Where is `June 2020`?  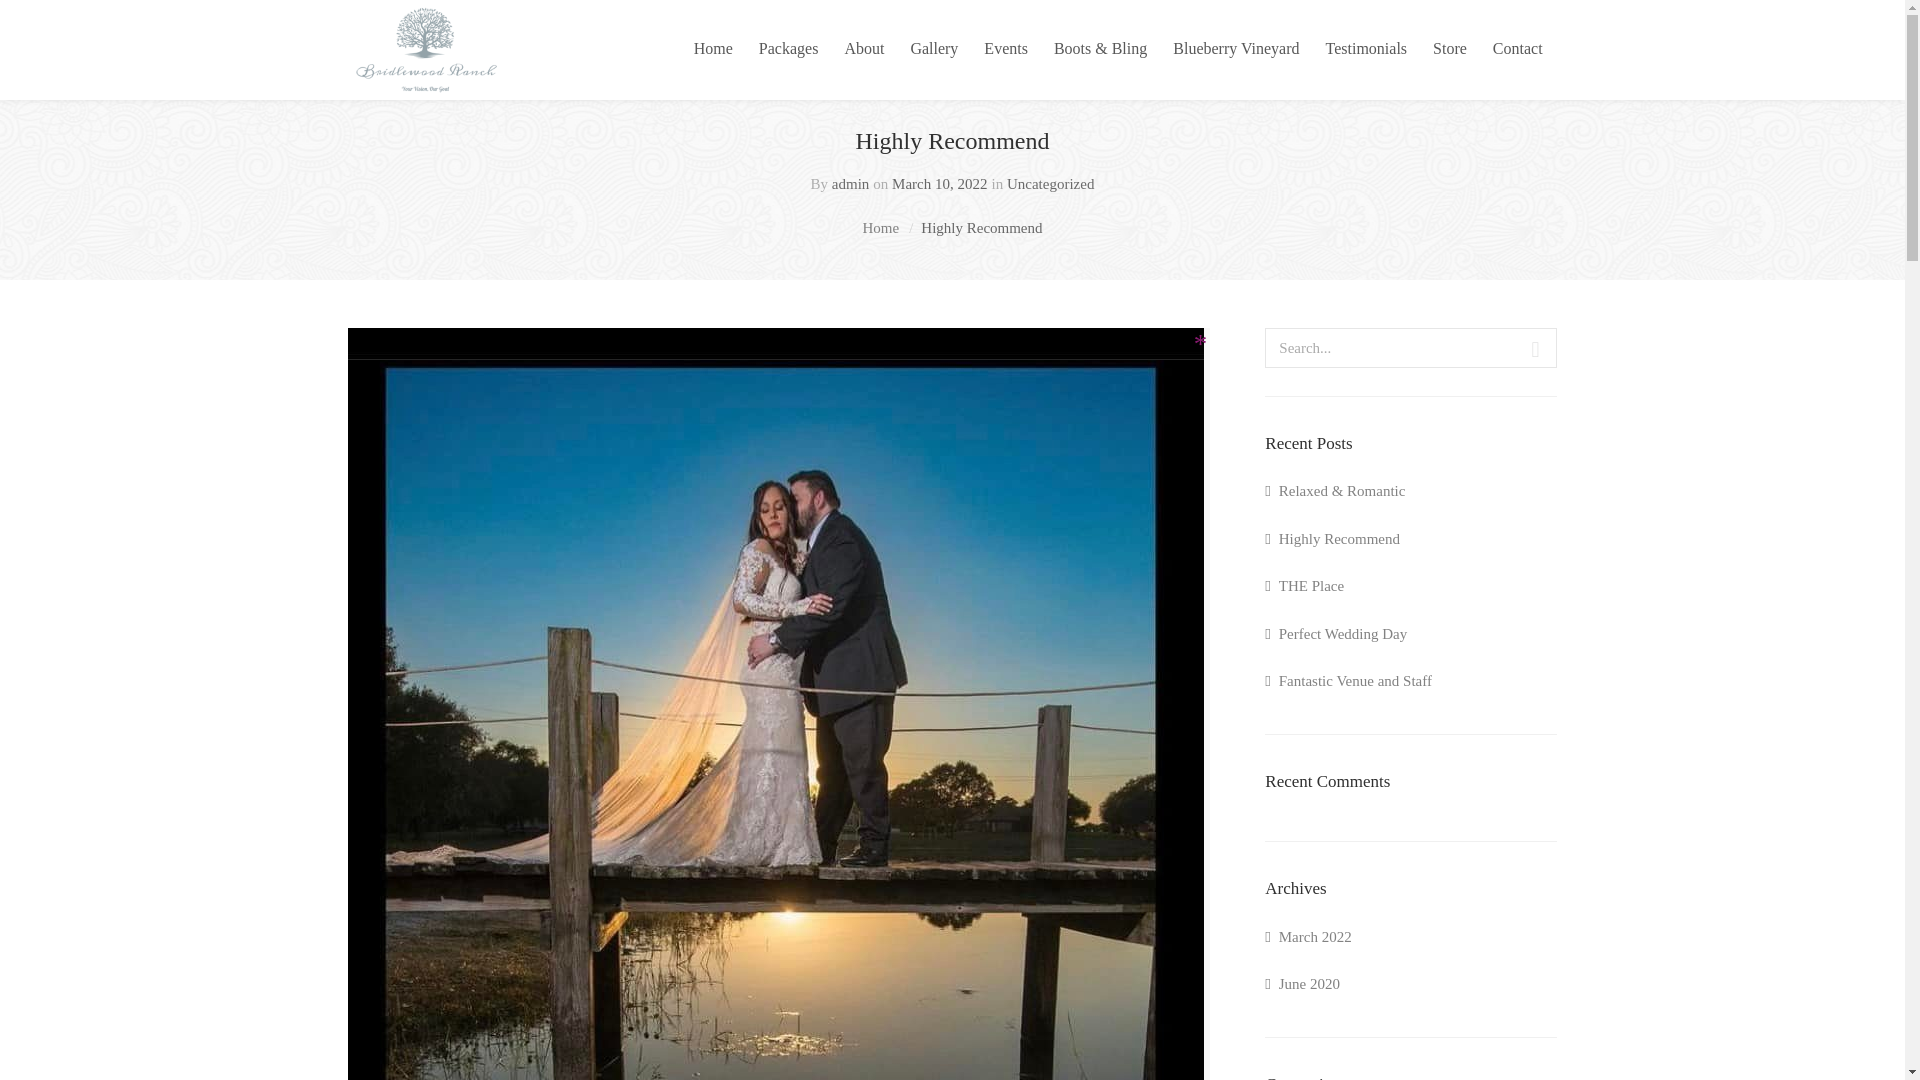
June 2020 is located at coordinates (1305, 984).